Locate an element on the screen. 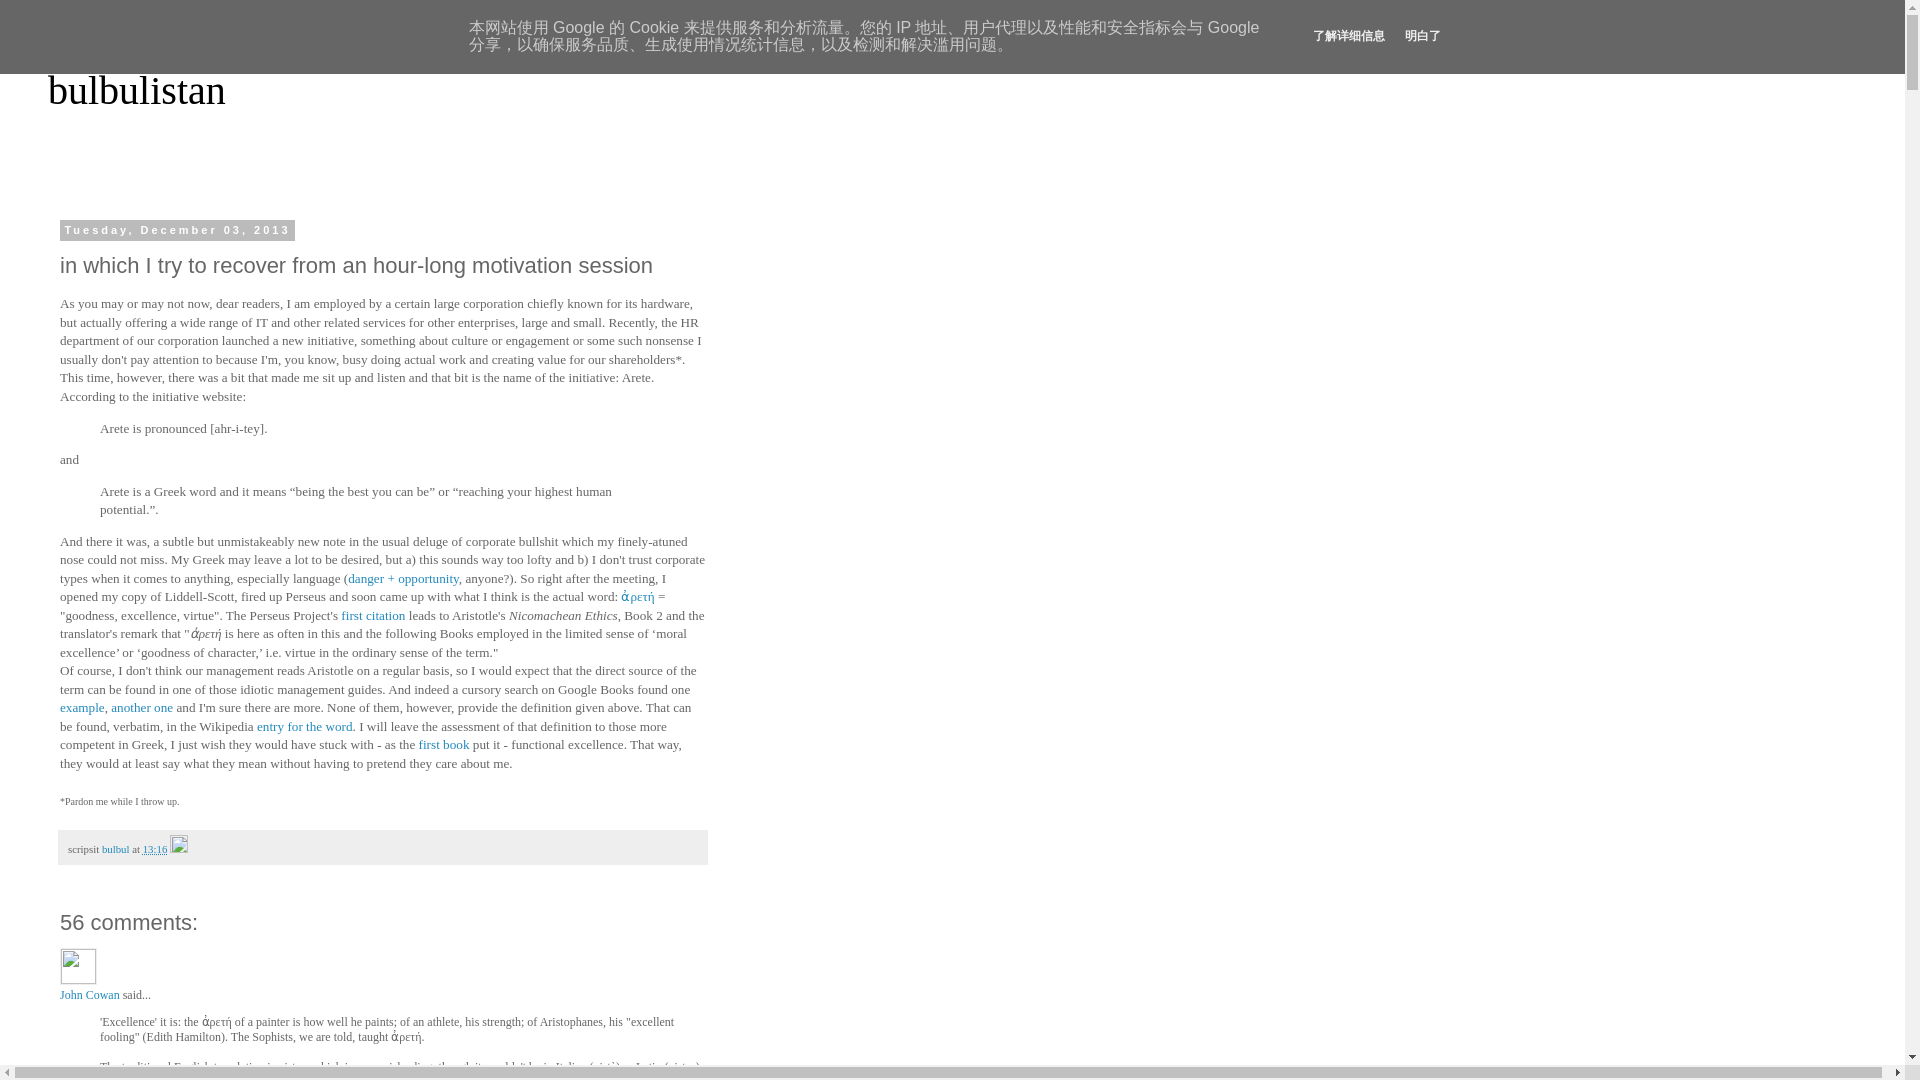 Image resolution: width=1920 pixels, height=1080 pixels. another one is located at coordinates (142, 706).